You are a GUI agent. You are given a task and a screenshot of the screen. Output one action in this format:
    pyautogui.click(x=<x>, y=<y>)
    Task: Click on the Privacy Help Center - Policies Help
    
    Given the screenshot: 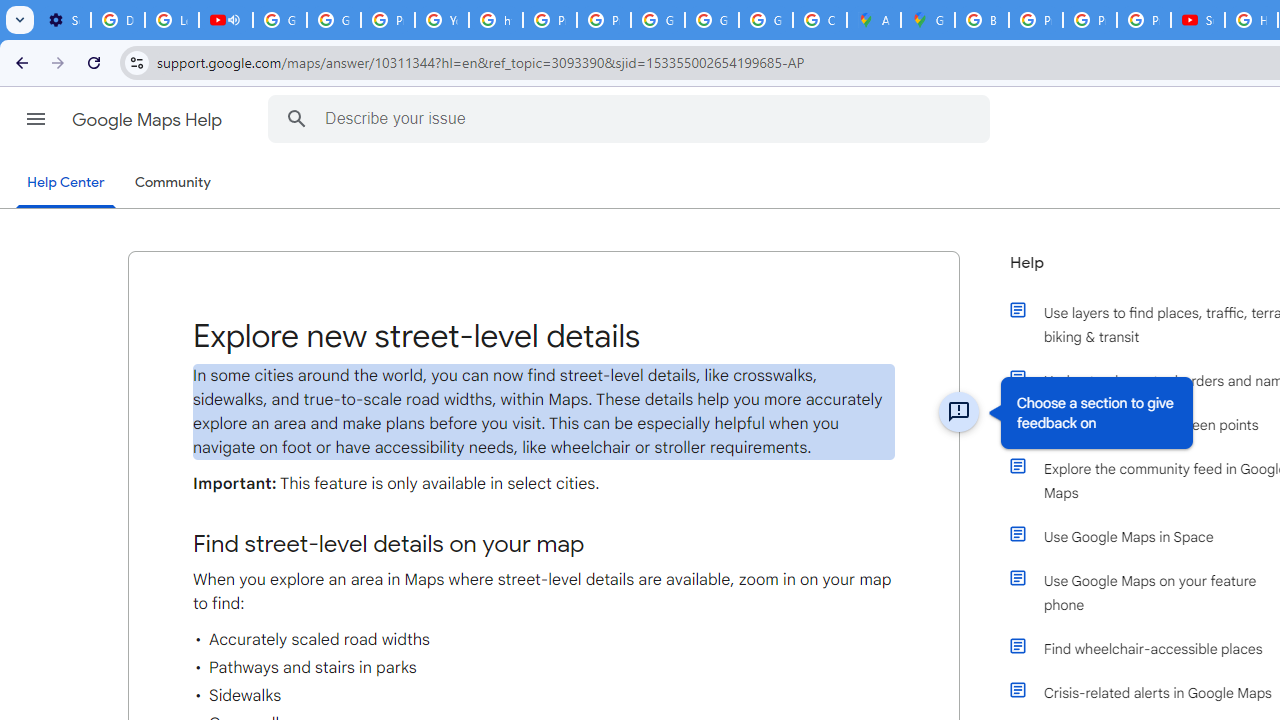 What is the action you would take?
    pyautogui.click(x=388, y=20)
    